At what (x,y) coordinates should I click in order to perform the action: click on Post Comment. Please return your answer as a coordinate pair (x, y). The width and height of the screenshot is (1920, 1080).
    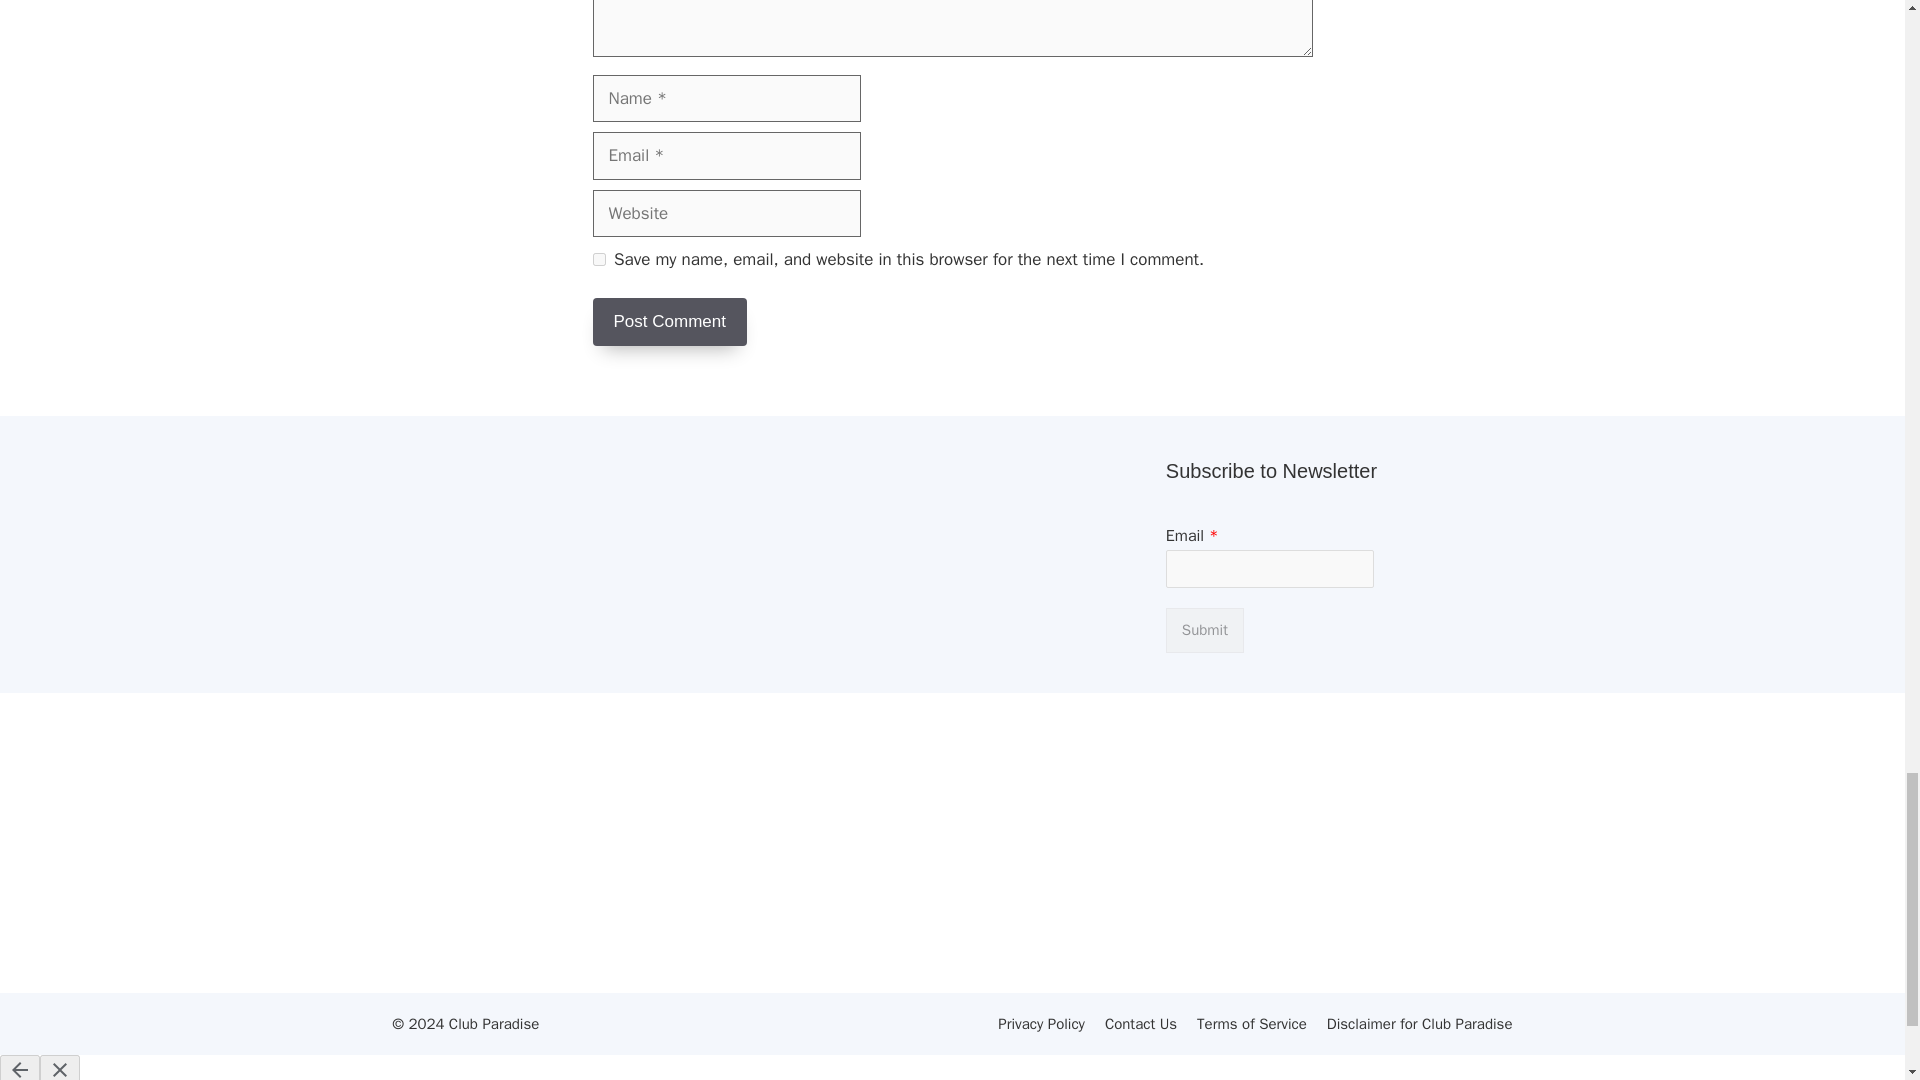
    Looking at the image, I should click on (668, 322).